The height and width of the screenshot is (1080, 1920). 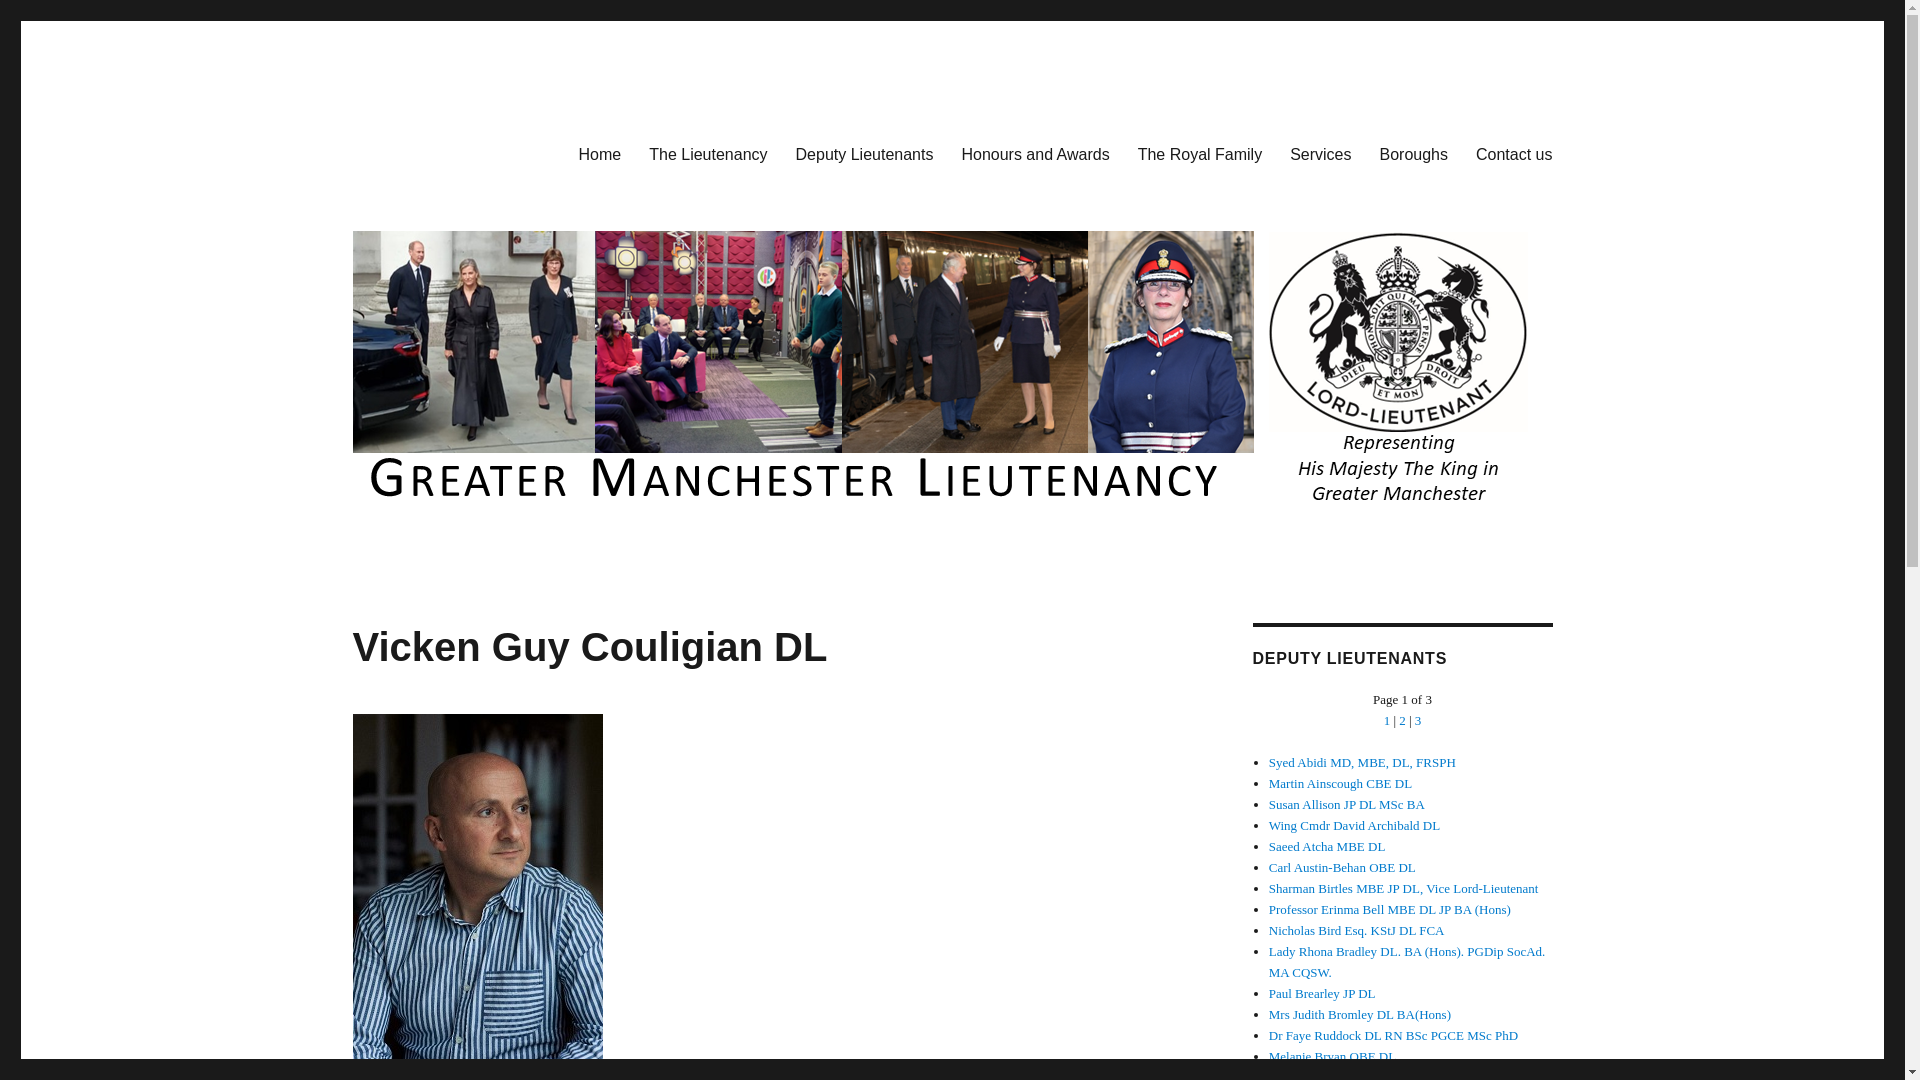 I want to click on Susan Allison JP DL MSc BA, so click(x=1346, y=804).